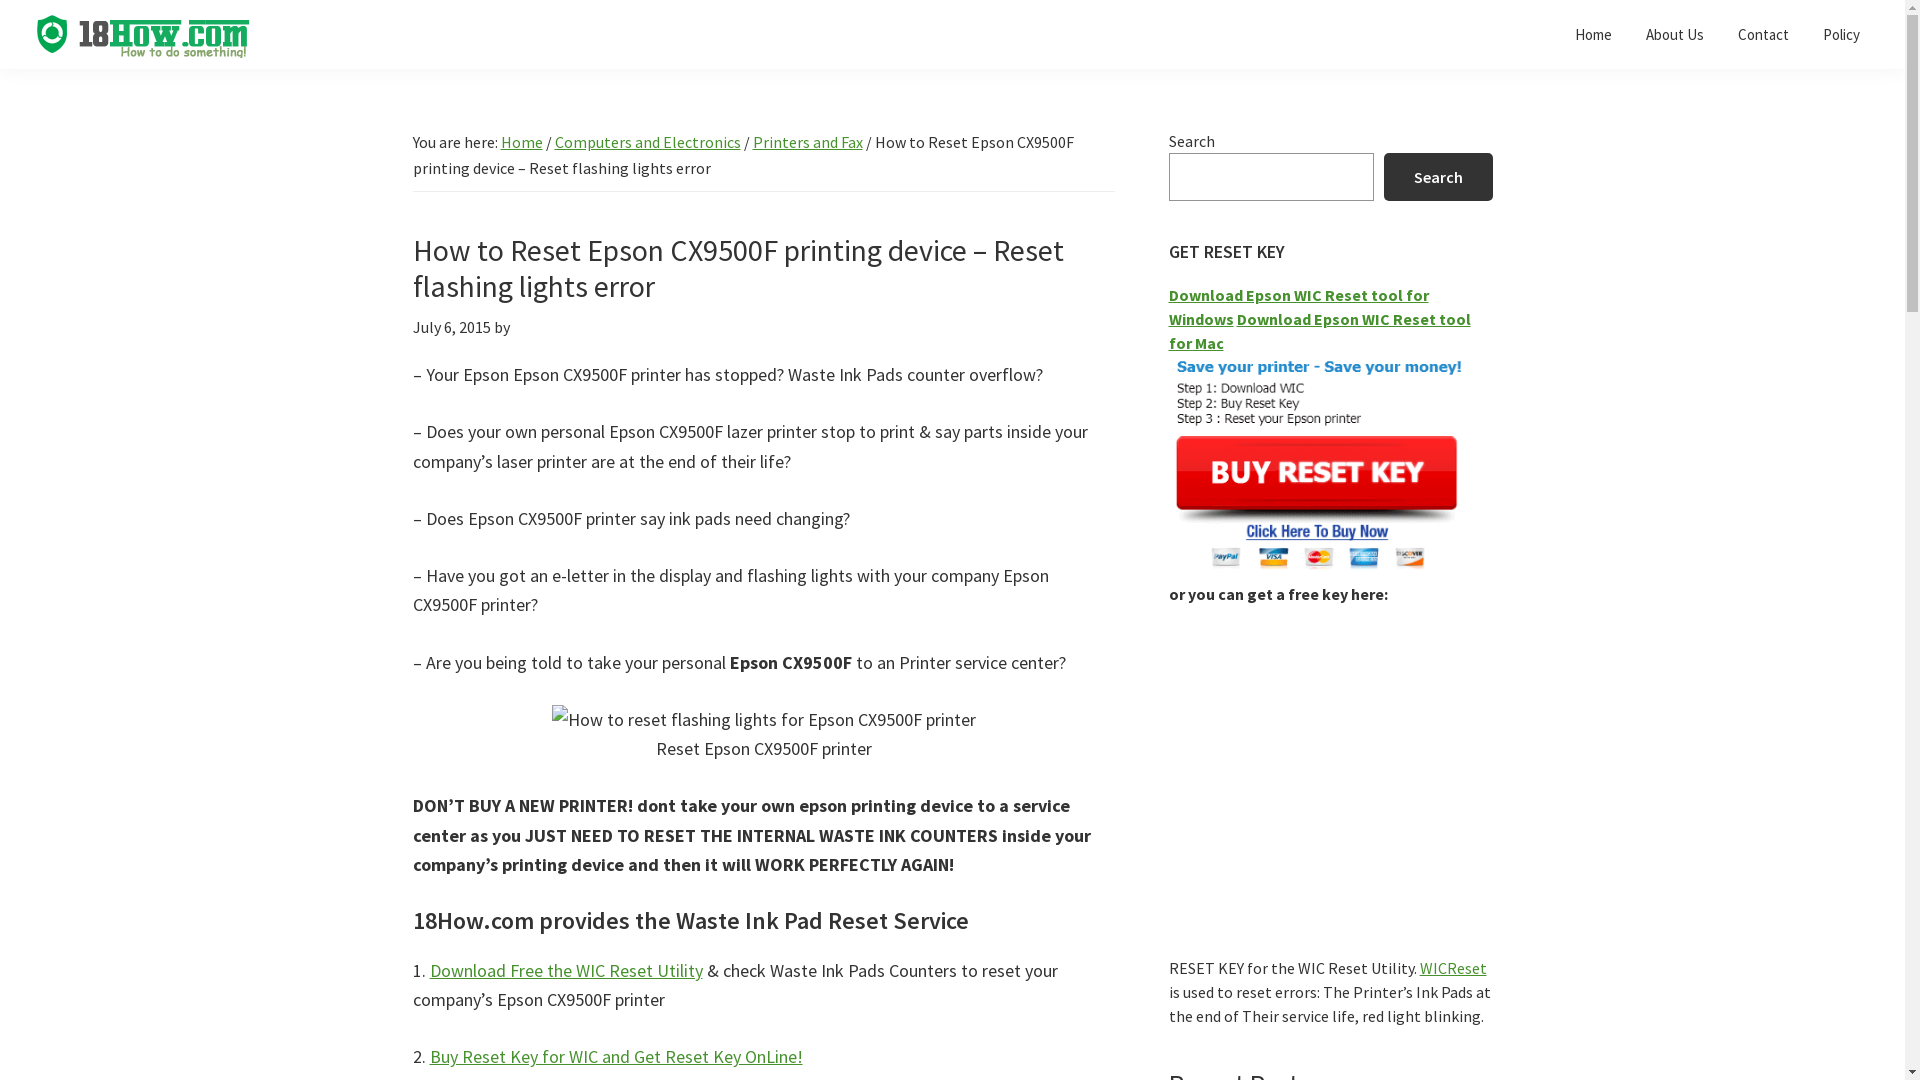 Image resolution: width=1920 pixels, height=1080 pixels. I want to click on Policy, so click(1842, 34).